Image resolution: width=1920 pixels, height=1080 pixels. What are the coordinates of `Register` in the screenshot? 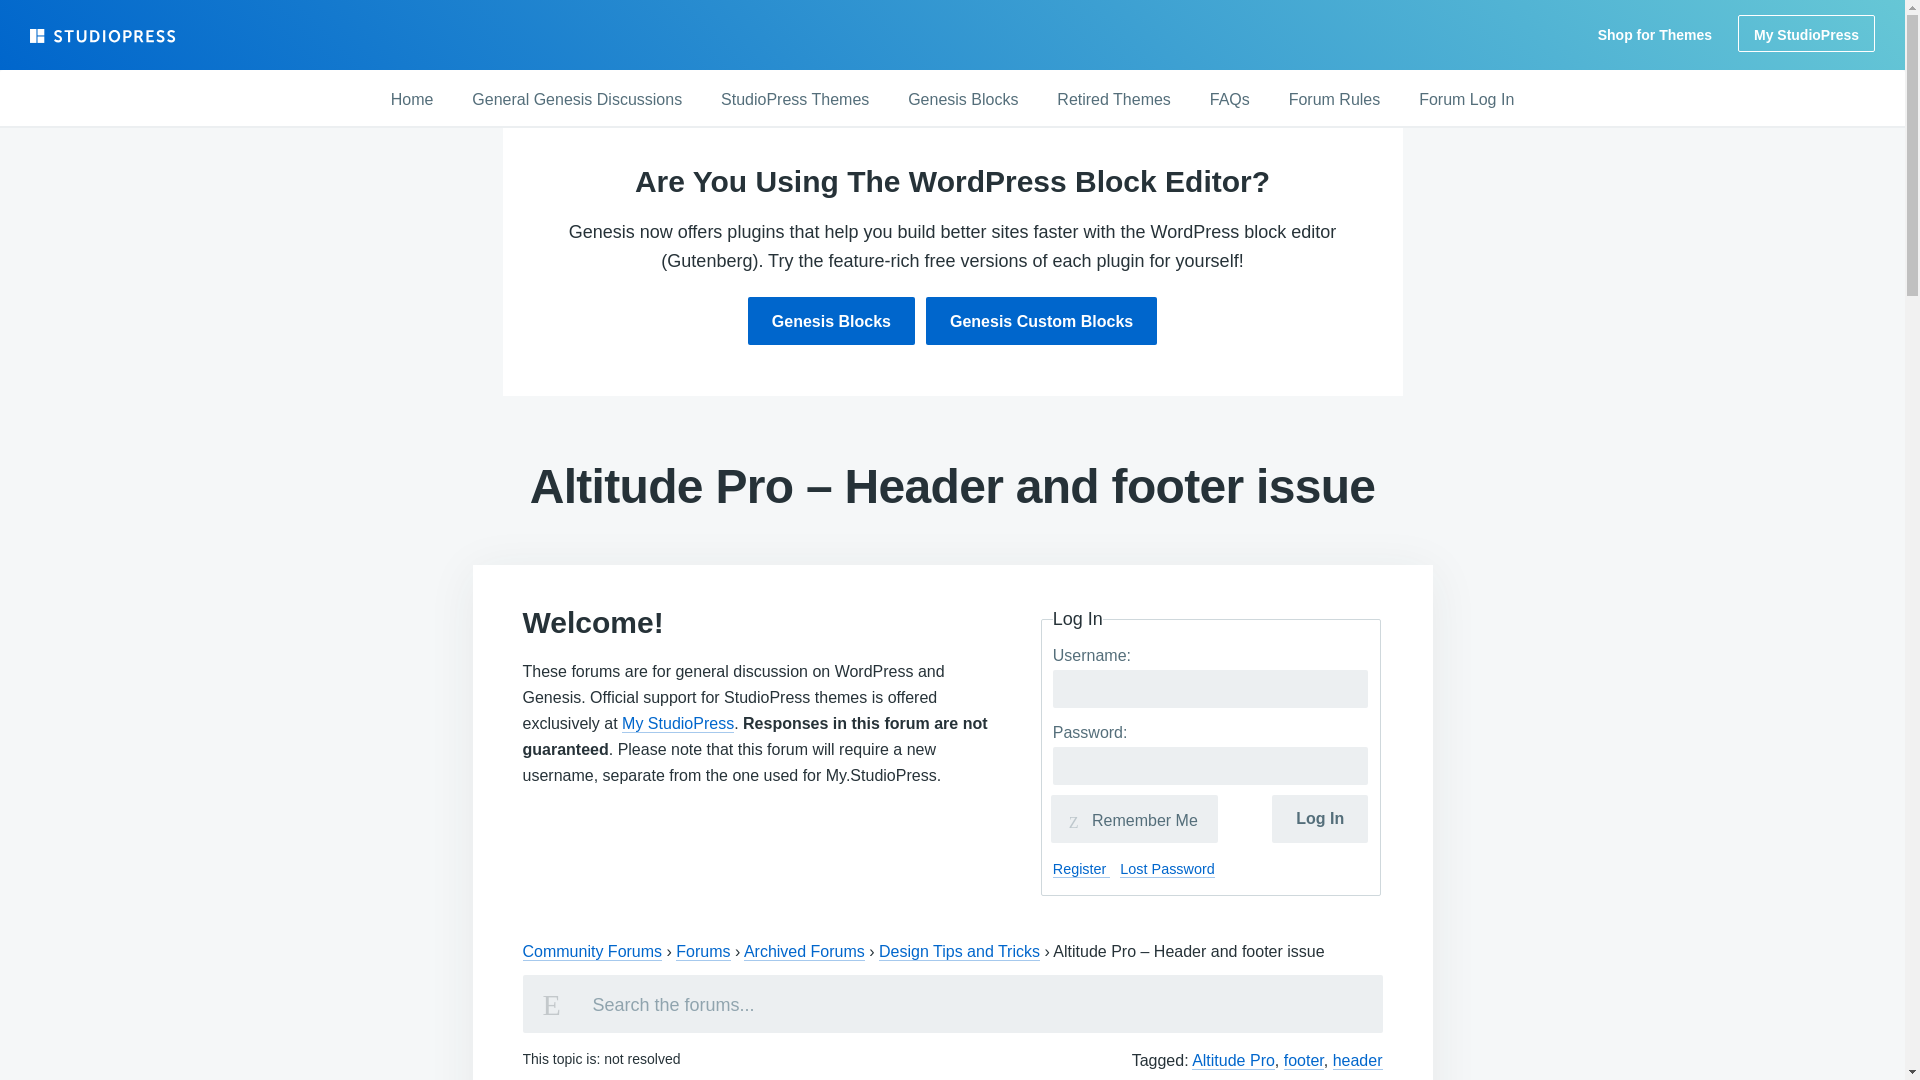 It's located at (1082, 869).